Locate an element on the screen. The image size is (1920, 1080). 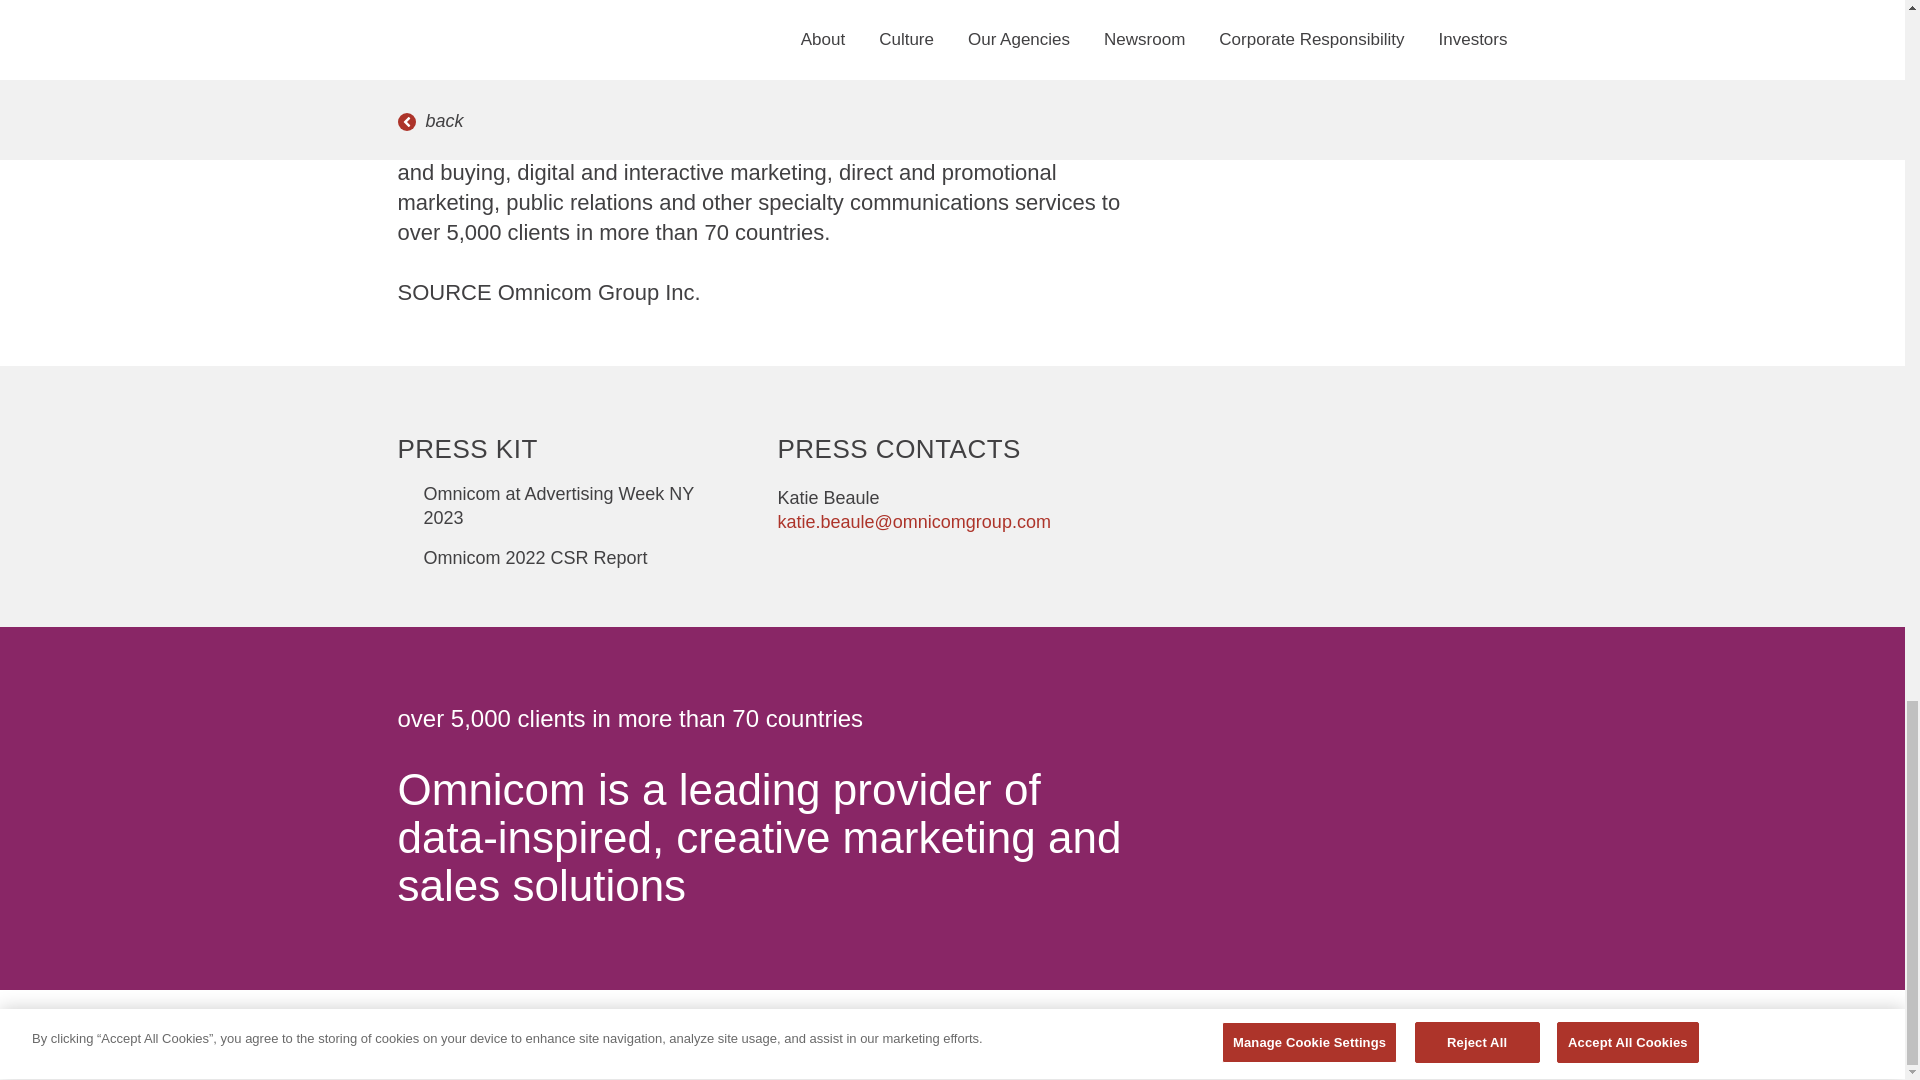
Instagram is located at coordinates (1376, 796).